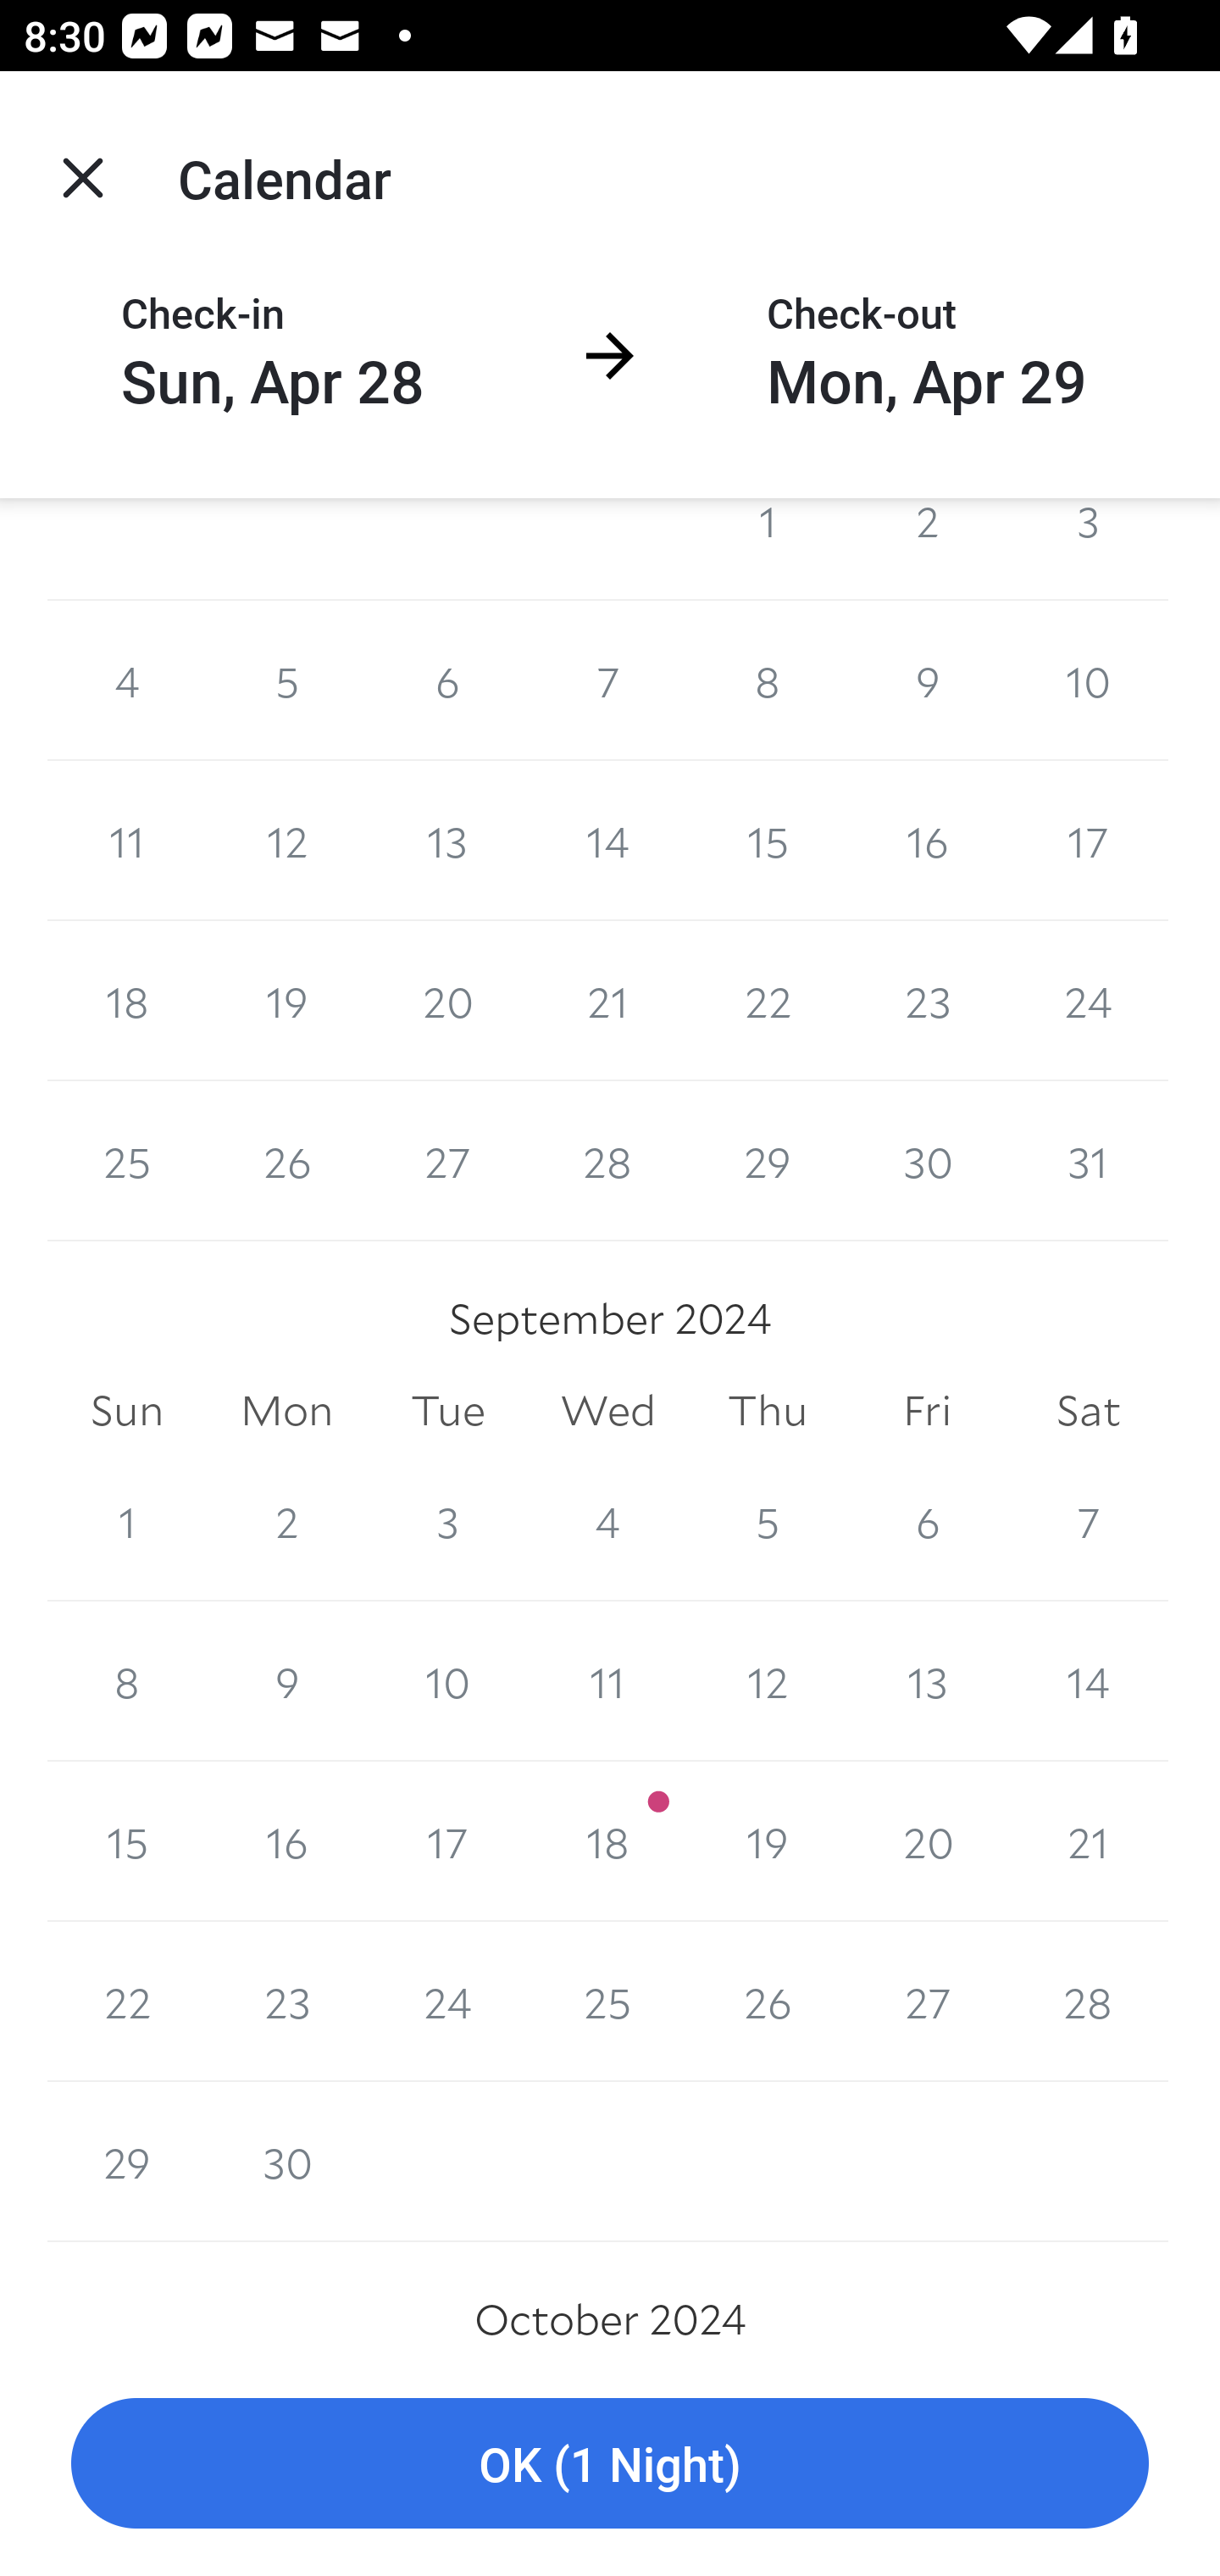  Describe the element at coordinates (127, 841) in the screenshot. I see `11 11 August 2024` at that location.